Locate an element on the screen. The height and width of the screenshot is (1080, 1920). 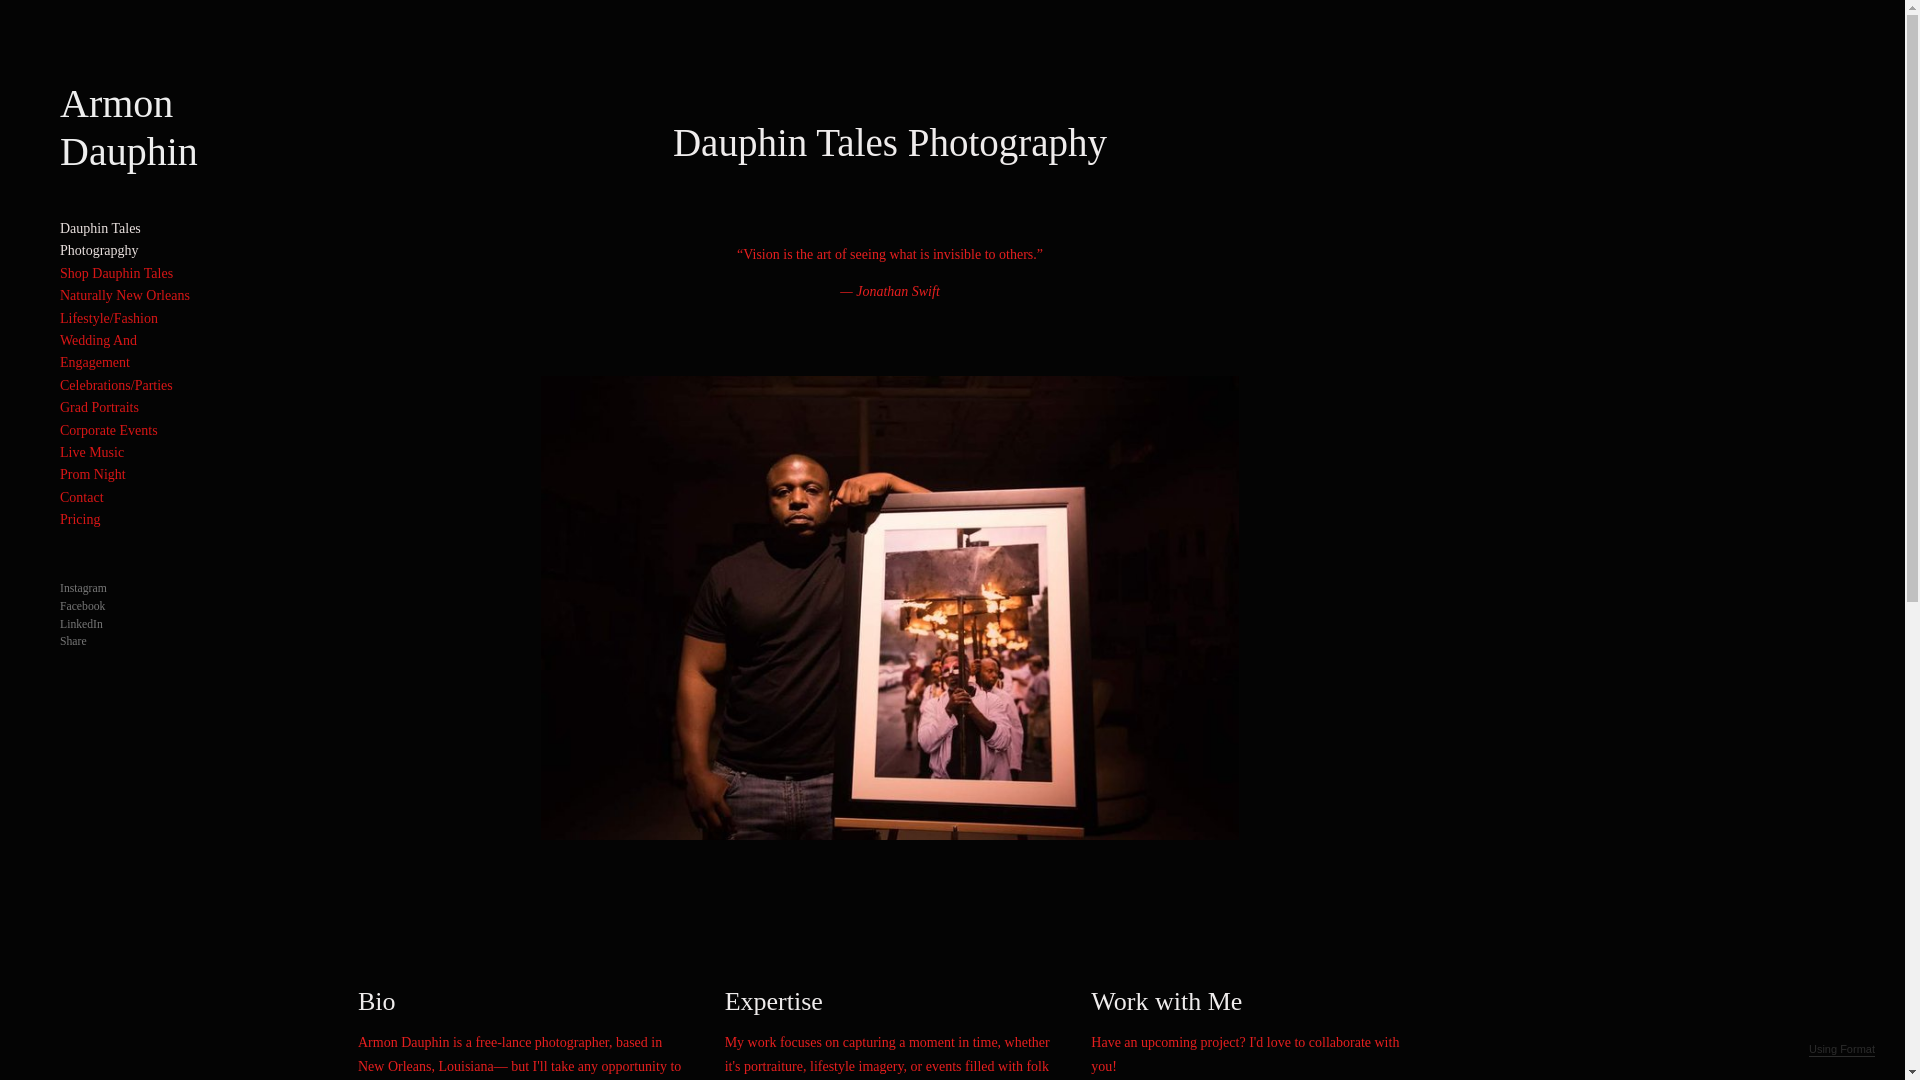
Facebook is located at coordinates (82, 606).